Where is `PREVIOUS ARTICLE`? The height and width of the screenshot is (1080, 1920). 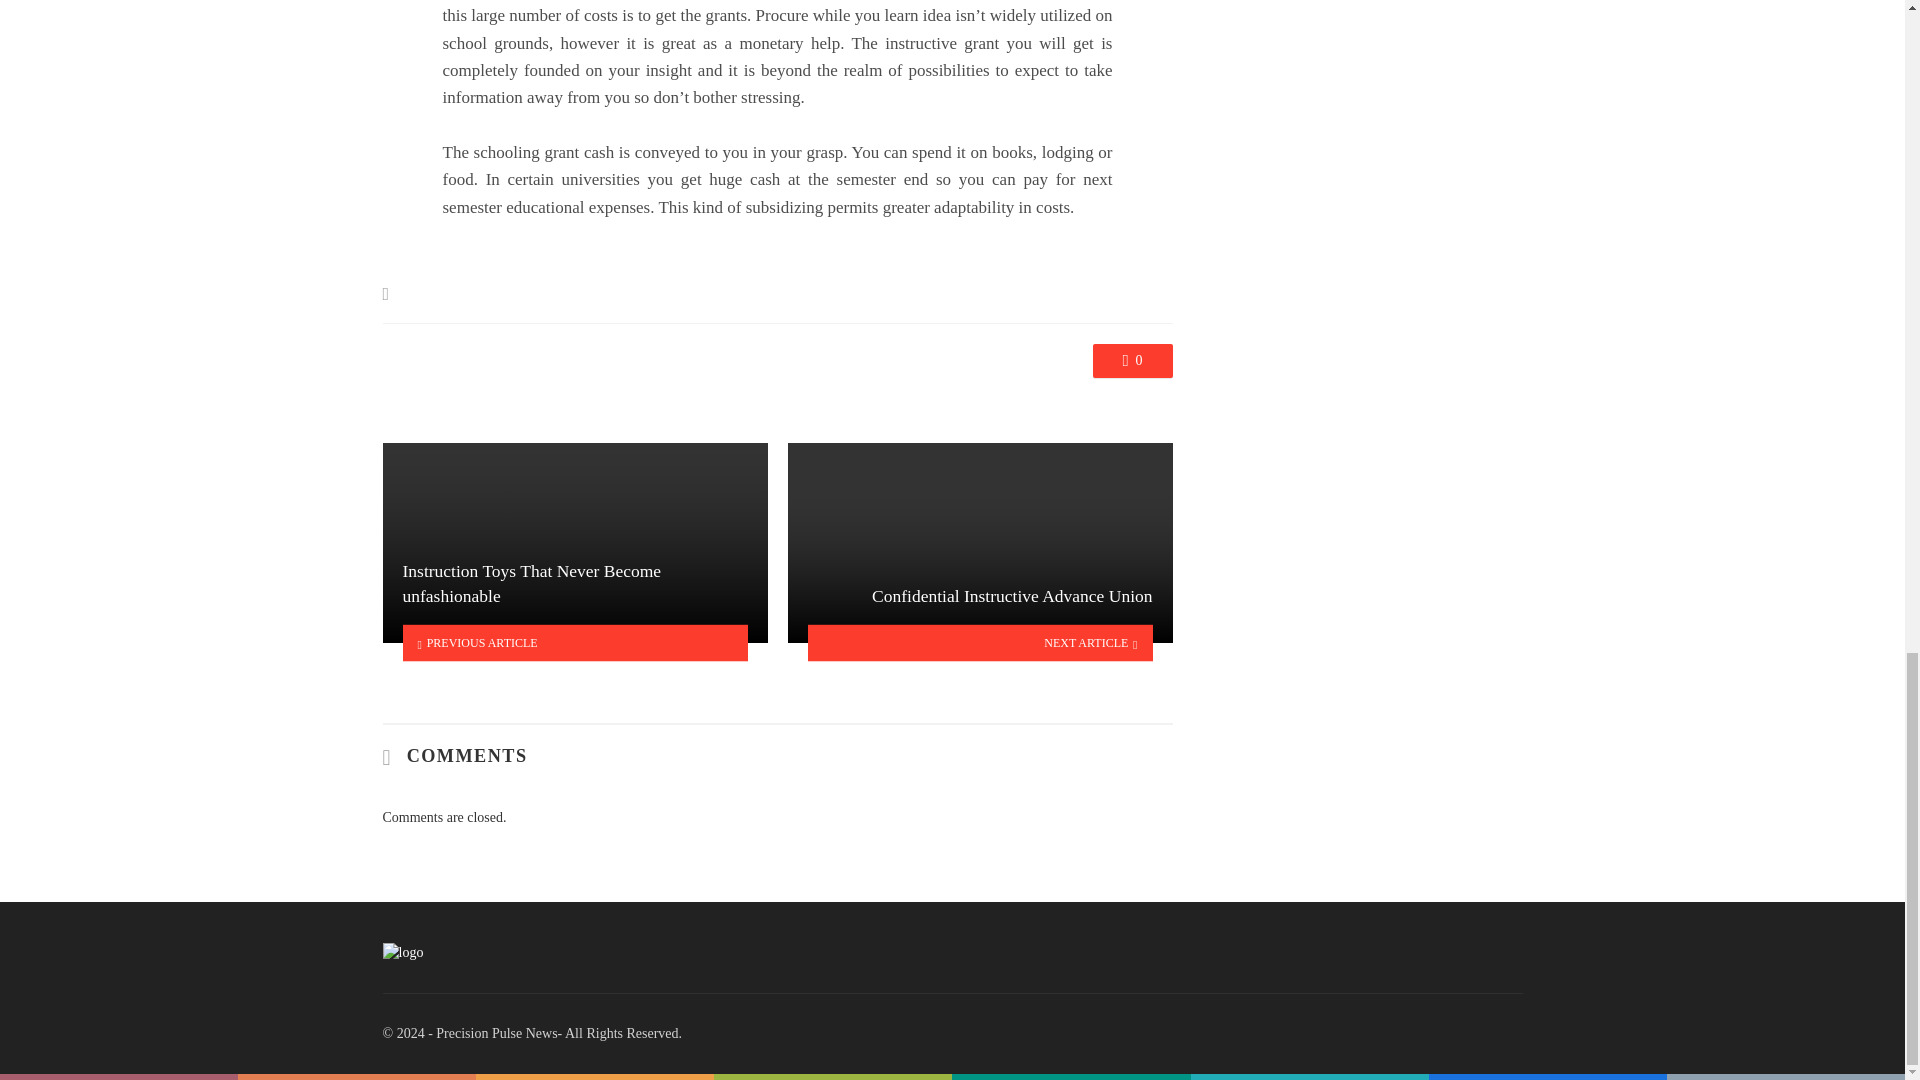
PREVIOUS ARTICLE is located at coordinates (574, 644).